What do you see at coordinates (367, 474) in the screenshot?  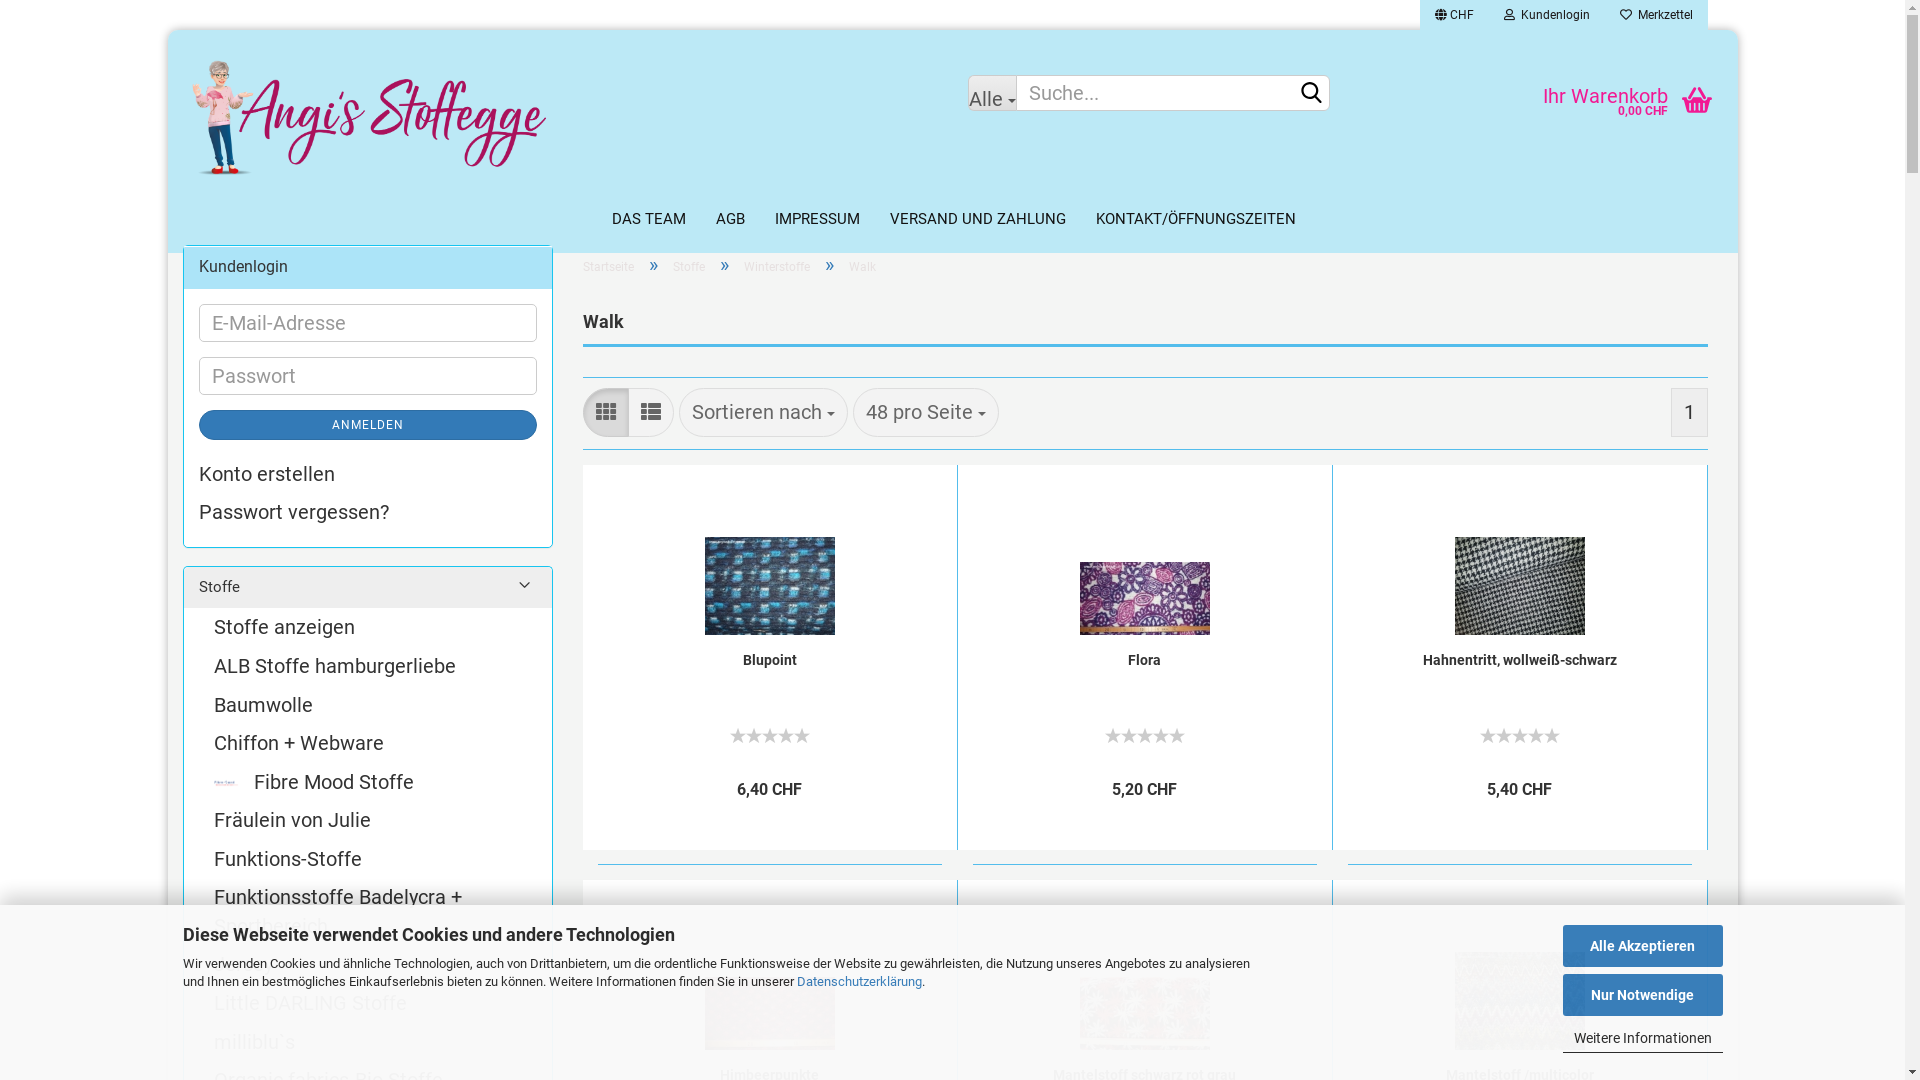 I see `Konto erstellen` at bounding box center [367, 474].